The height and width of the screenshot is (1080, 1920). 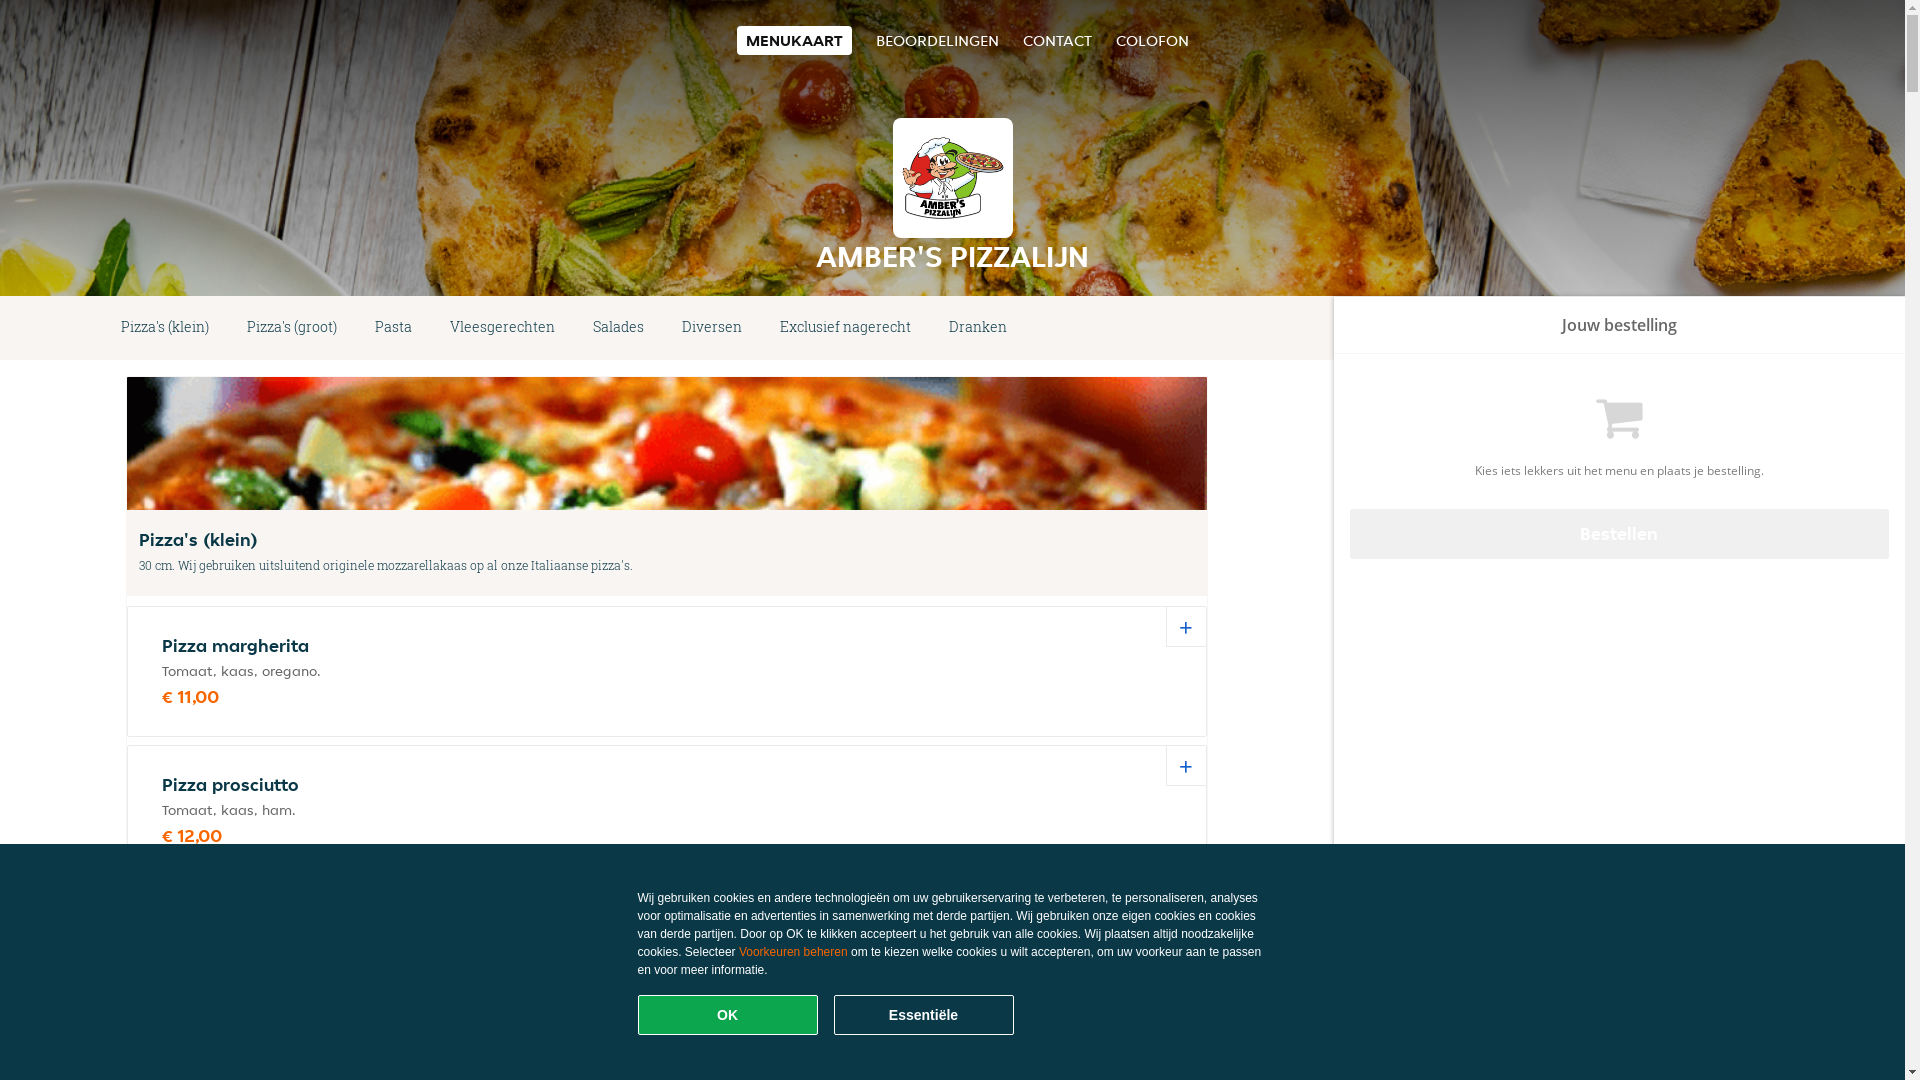 What do you see at coordinates (728, 1015) in the screenshot?
I see `OK` at bounding box center [728, 1015].